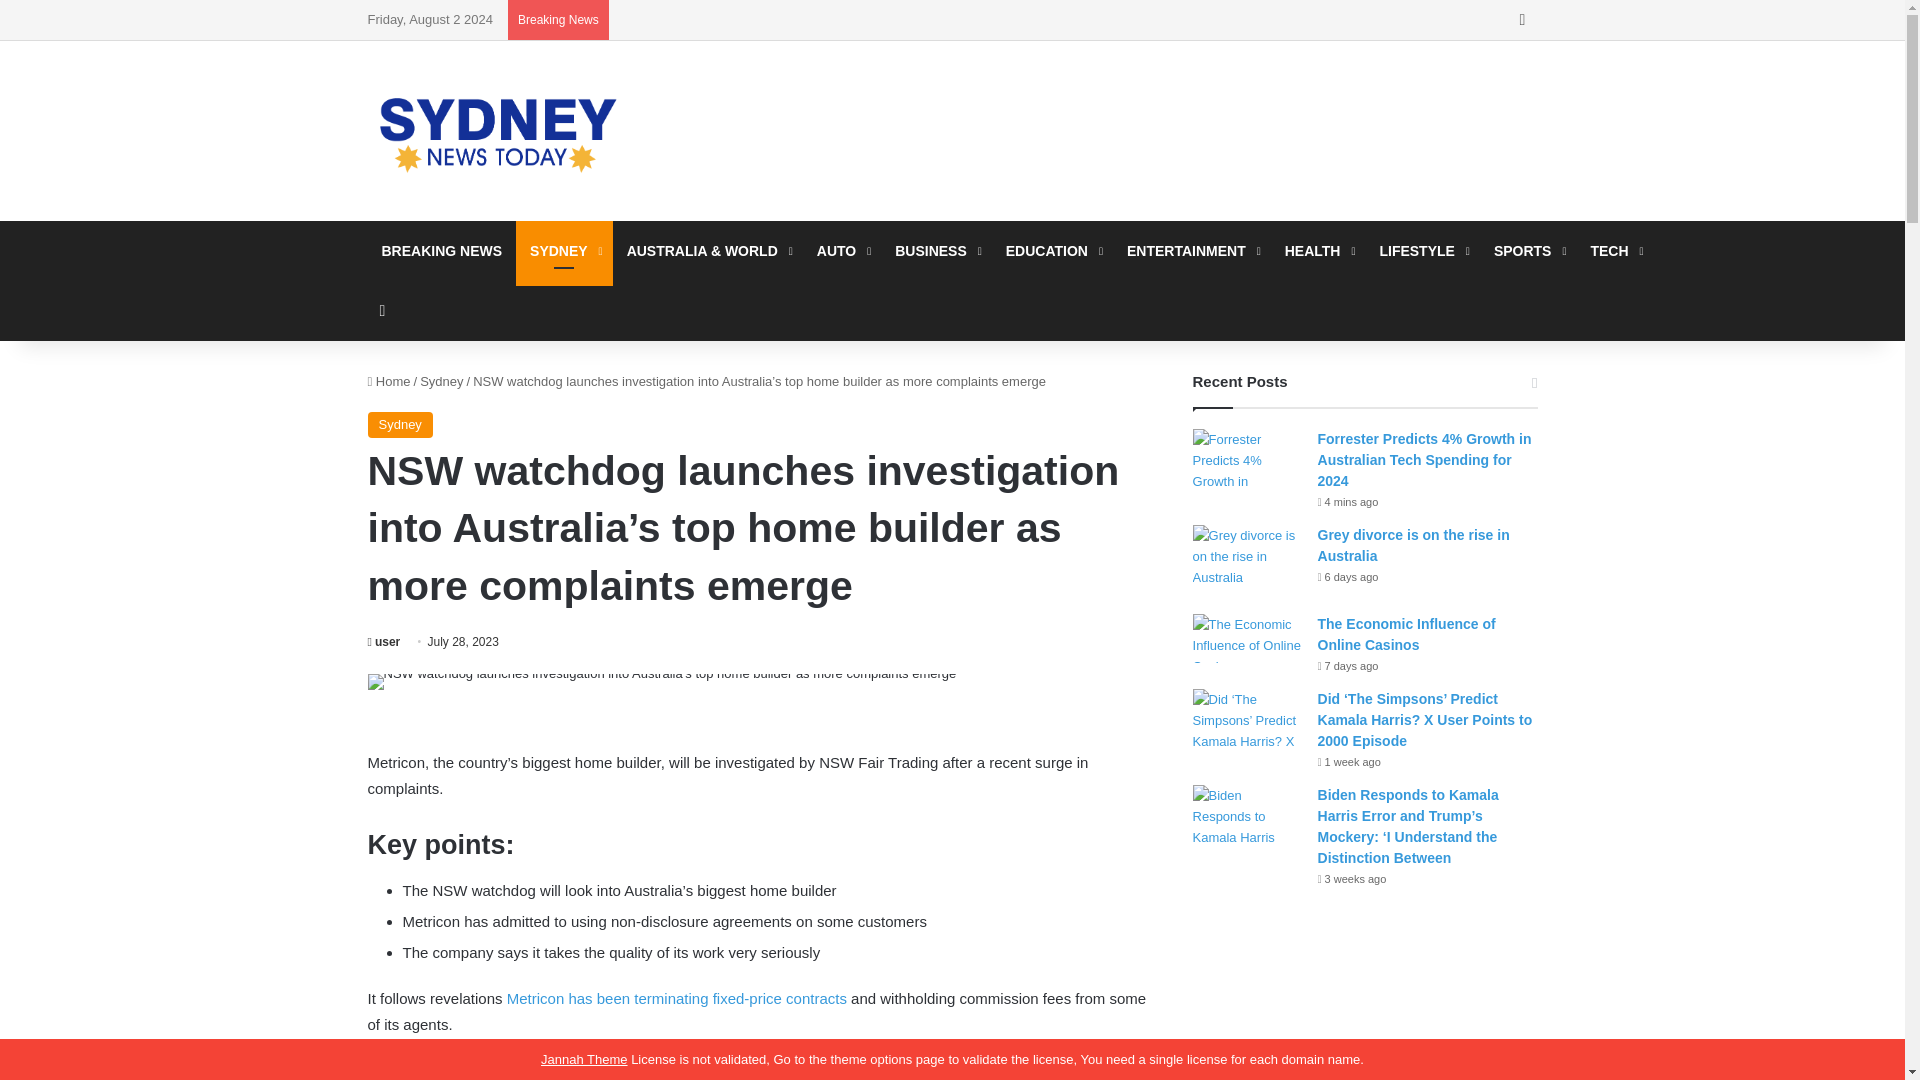 This screenshot has height=1080, width=1920. Describe the element at coordinates (1528, 250) in the screenshot. I see `SPORTS` at that location.